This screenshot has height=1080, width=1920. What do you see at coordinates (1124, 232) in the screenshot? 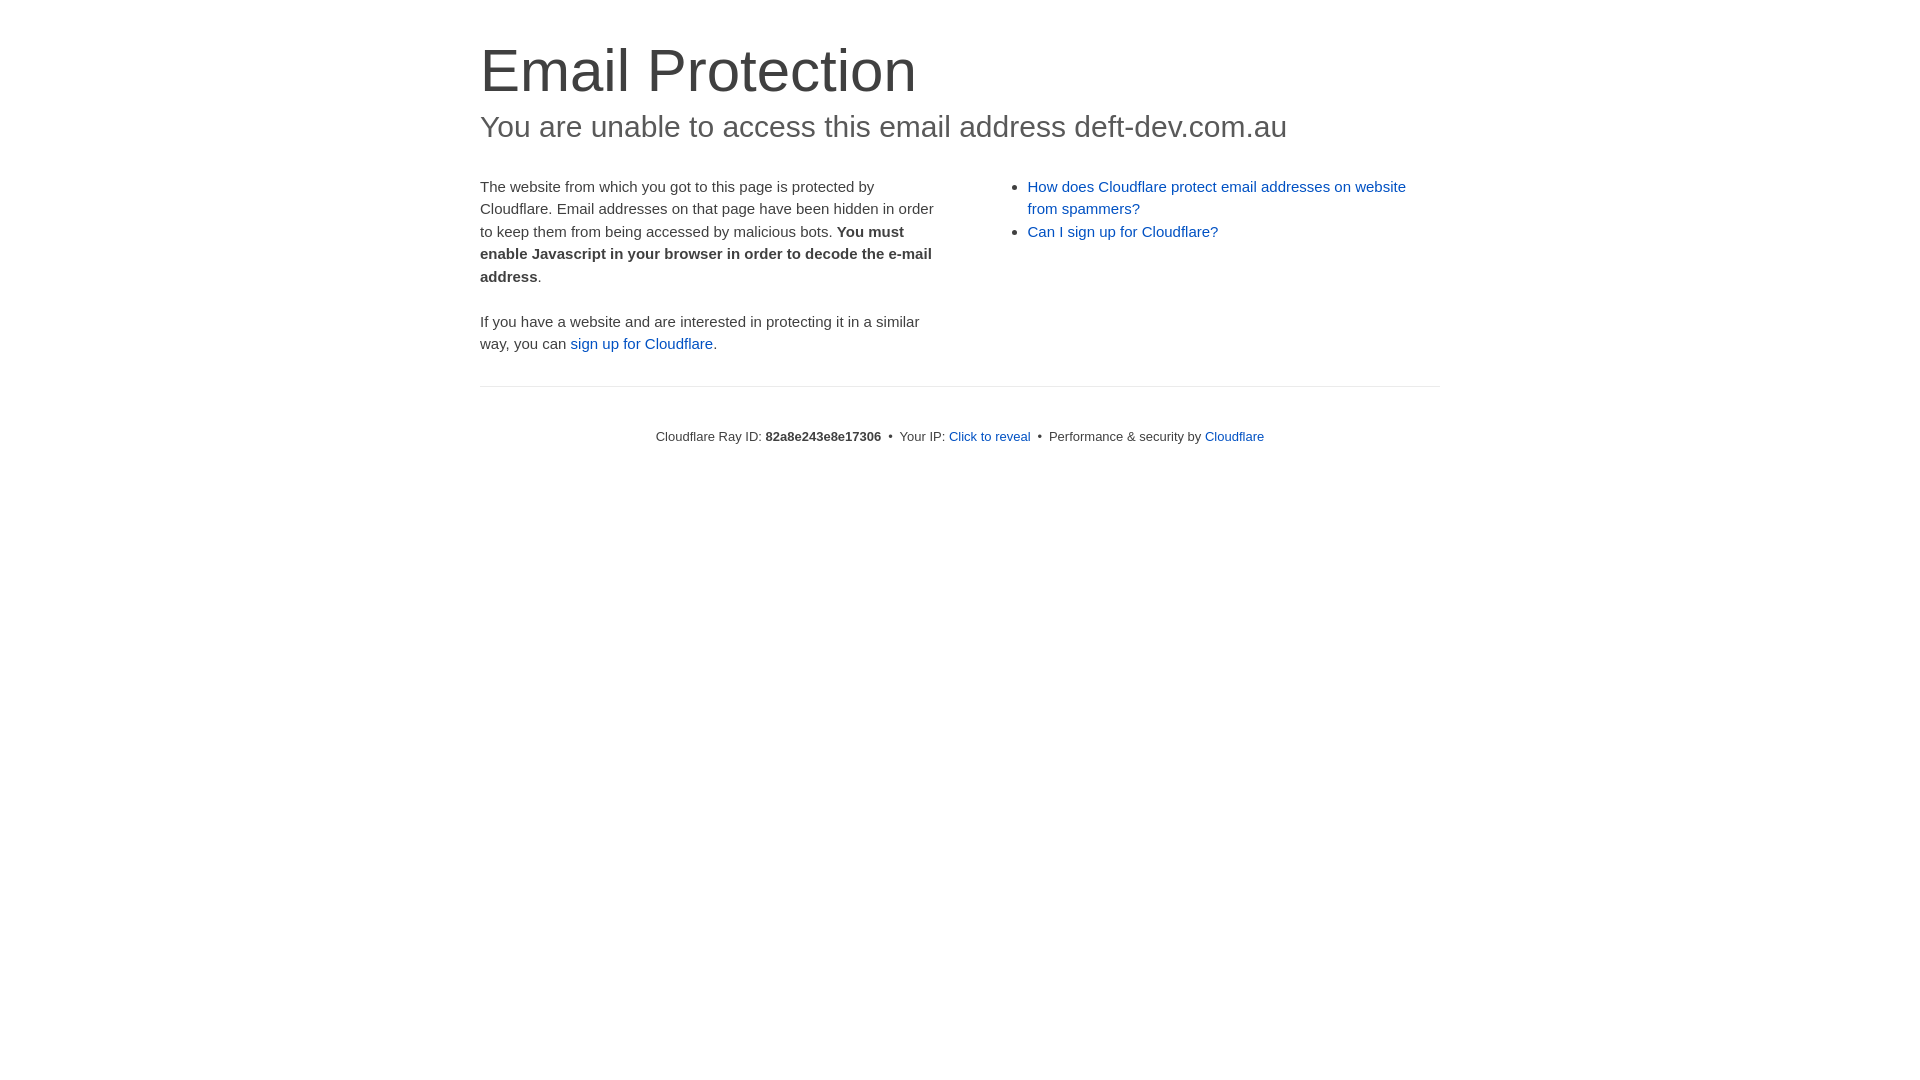
I see `Can I sign up for Cloudflare?` at bounding box center [1124, 232].